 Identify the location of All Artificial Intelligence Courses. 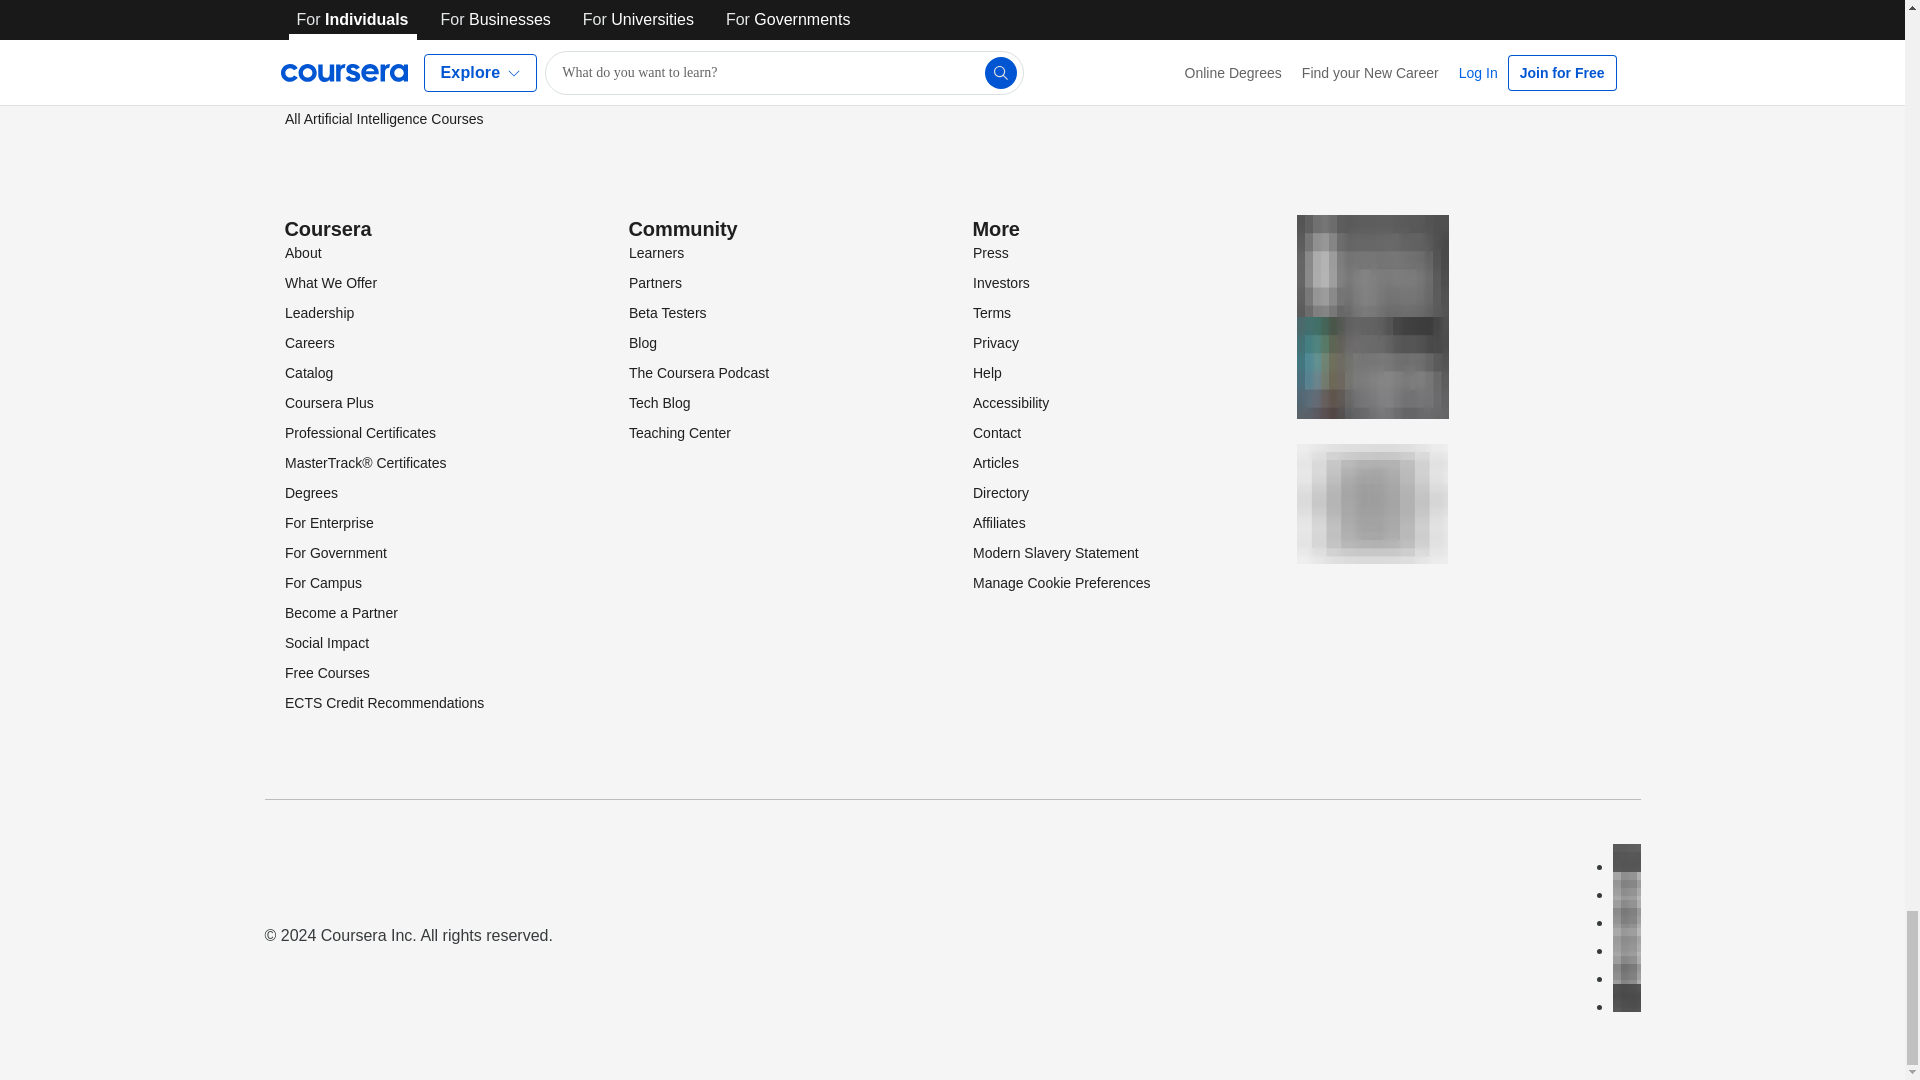
(382, 119).